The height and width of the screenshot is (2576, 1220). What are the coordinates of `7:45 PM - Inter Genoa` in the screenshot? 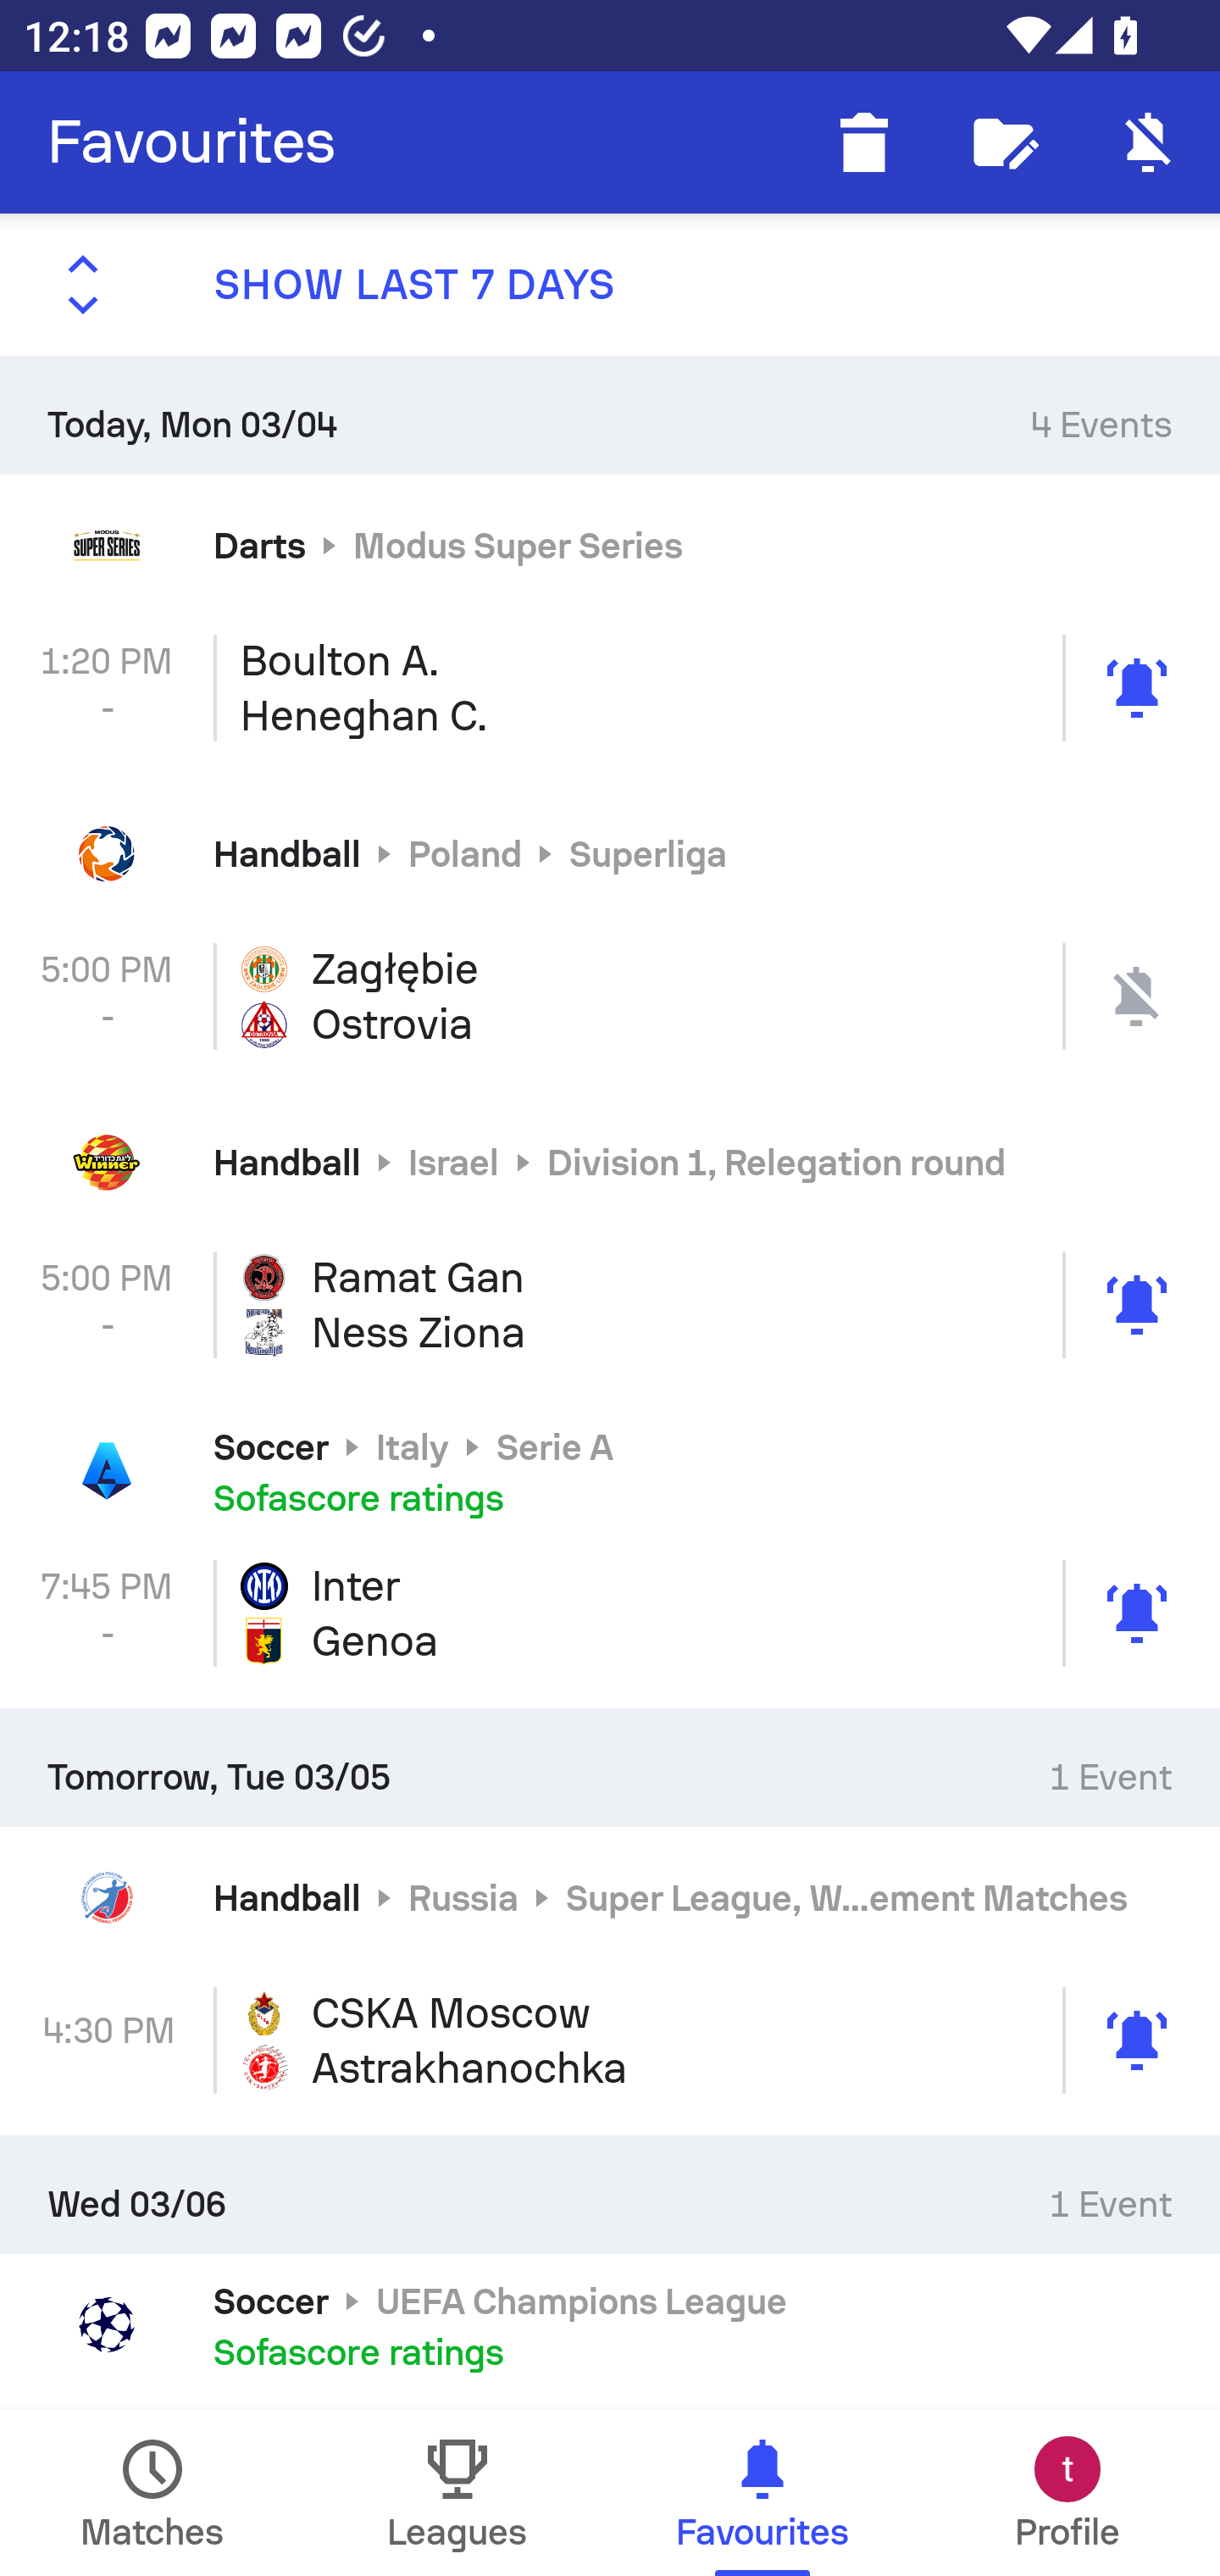 It's located at (610, 1613).